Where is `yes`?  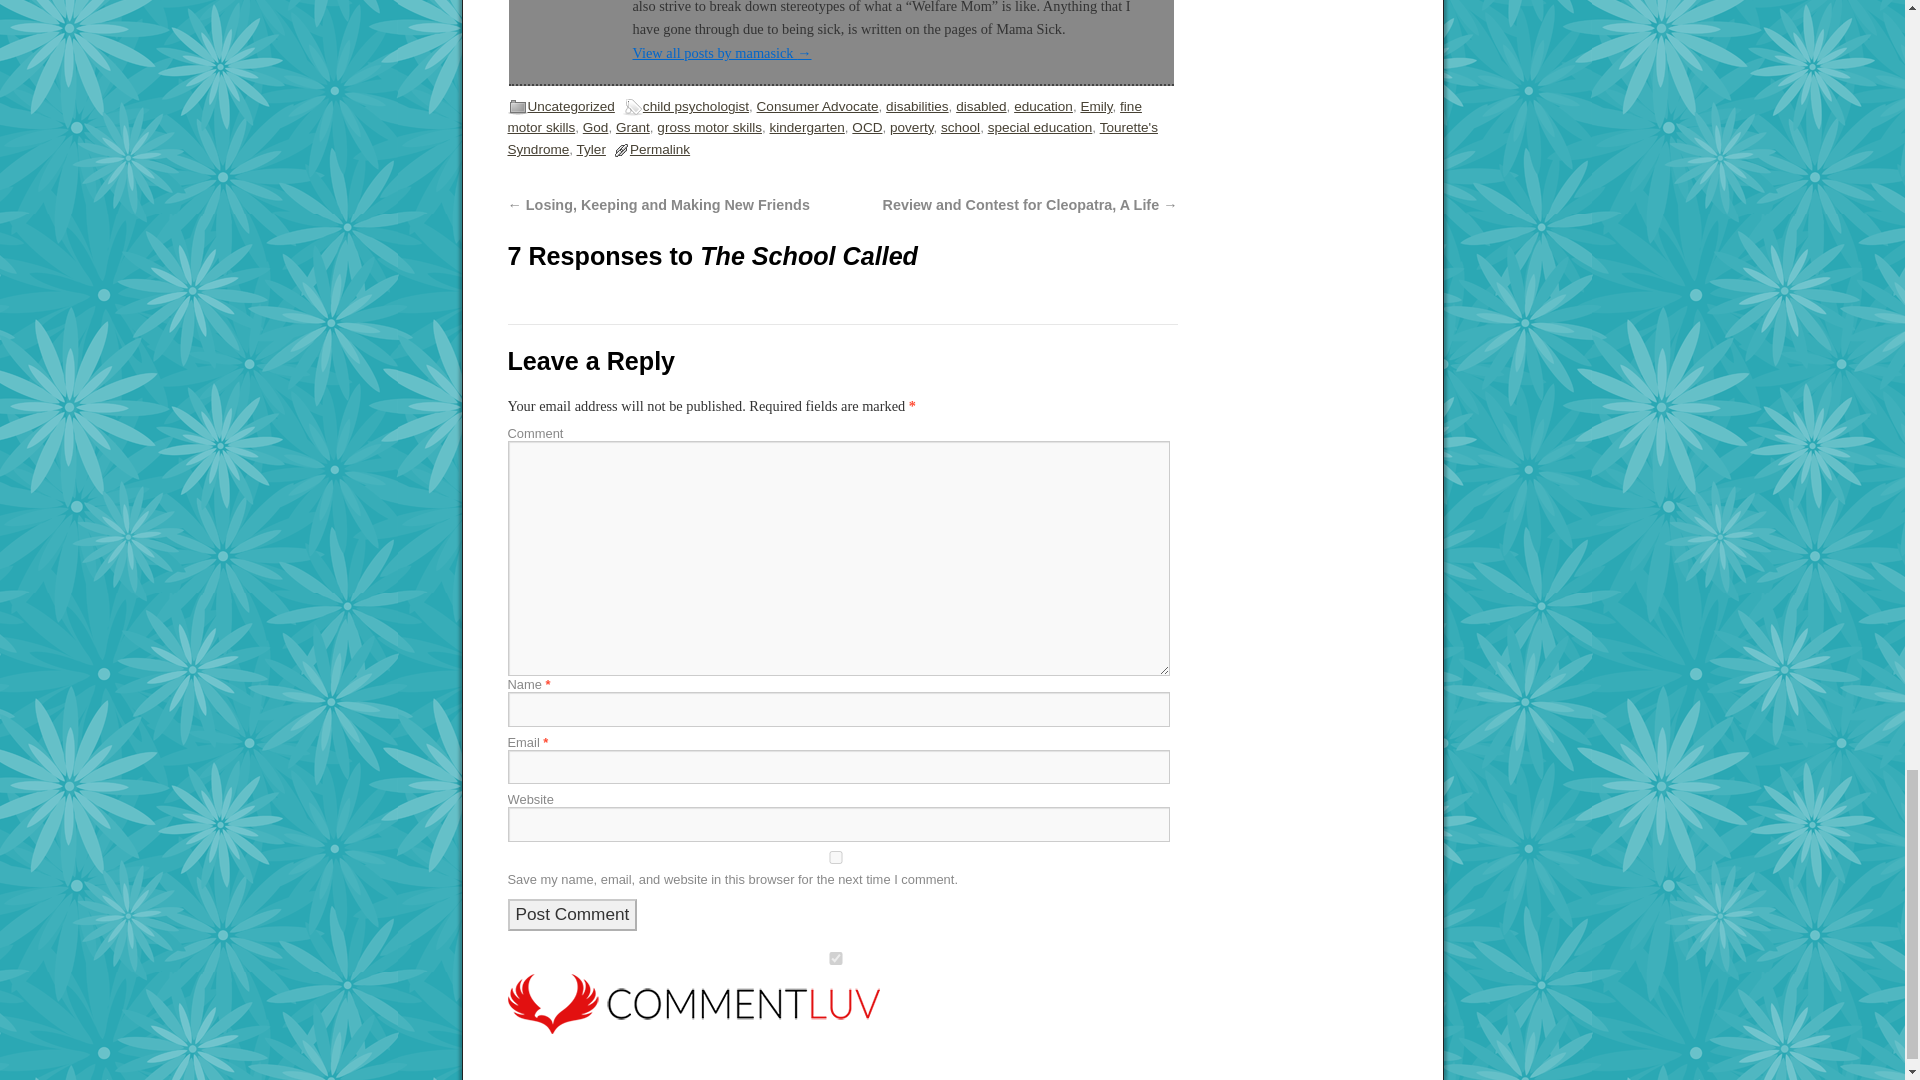 yes is located at coordinates (836, 858).